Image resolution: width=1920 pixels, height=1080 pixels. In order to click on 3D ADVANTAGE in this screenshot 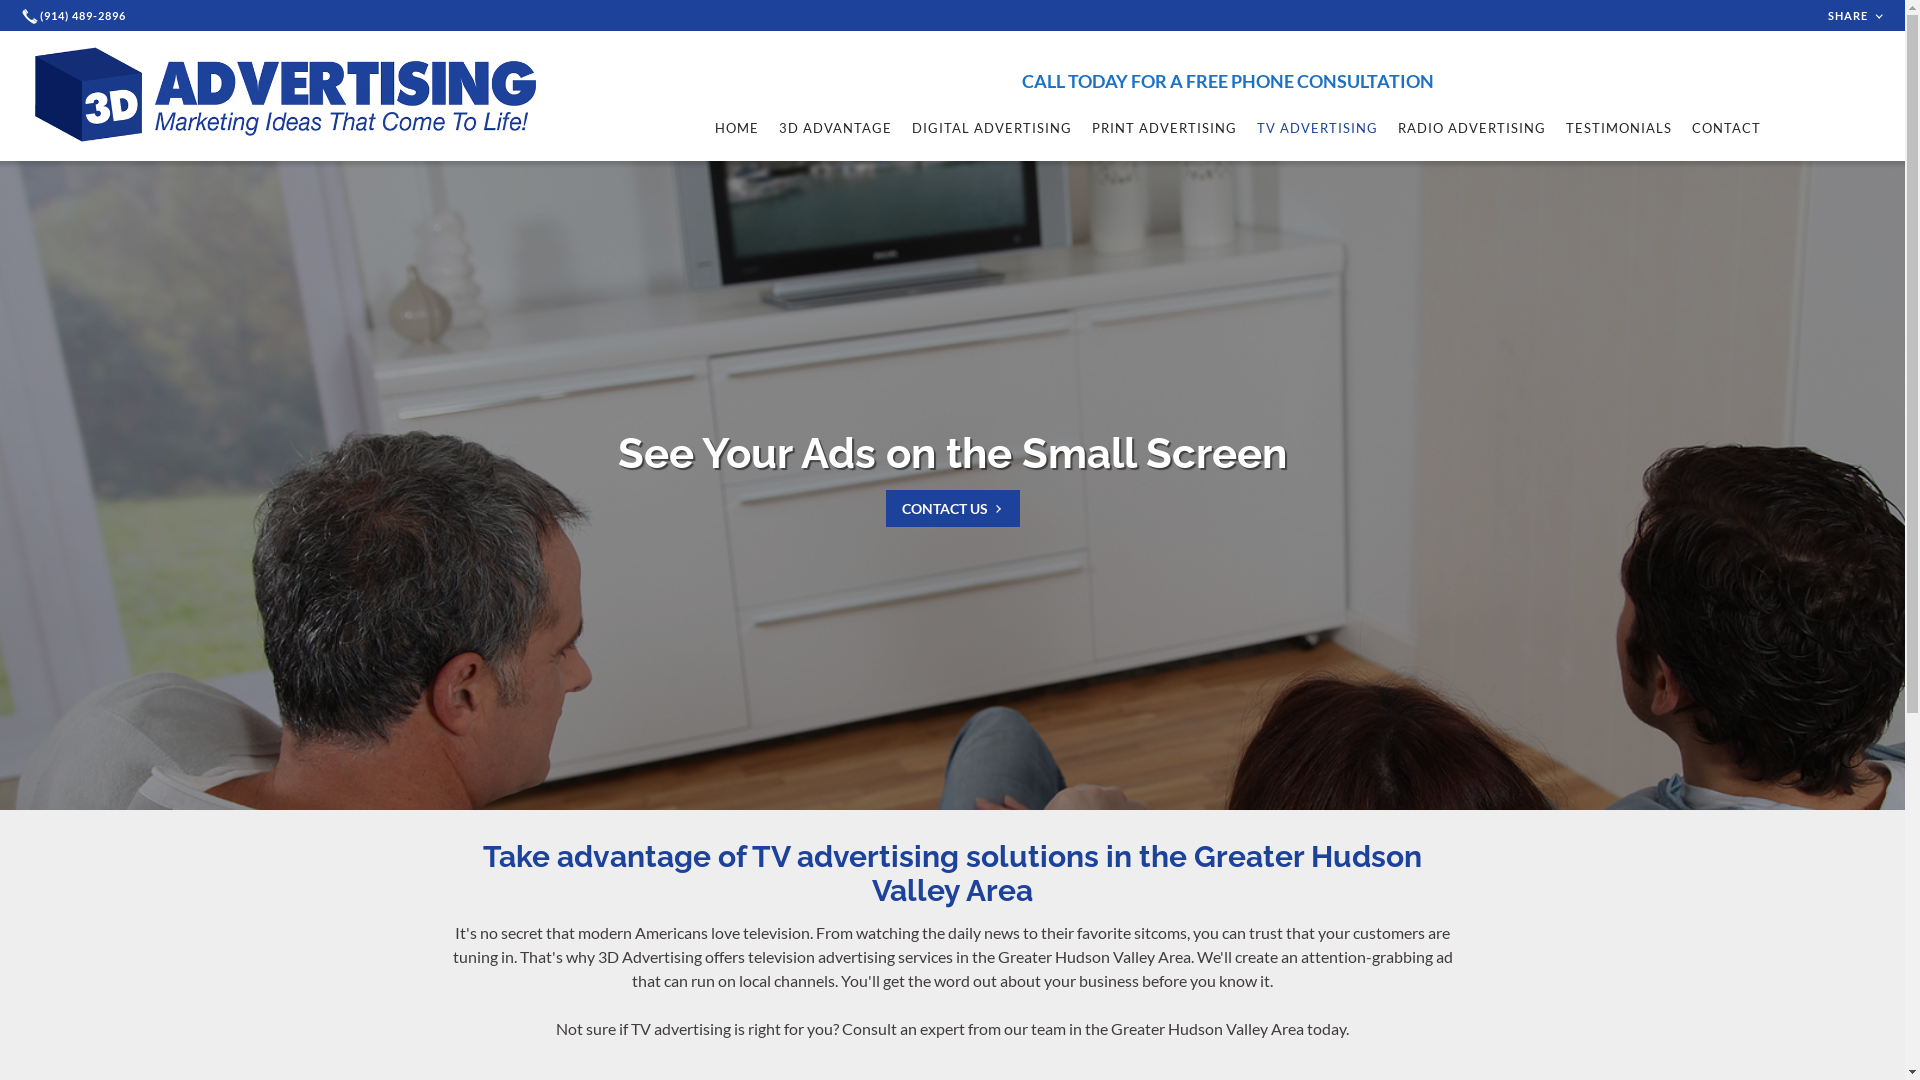, I will do `click(836, 128)`.